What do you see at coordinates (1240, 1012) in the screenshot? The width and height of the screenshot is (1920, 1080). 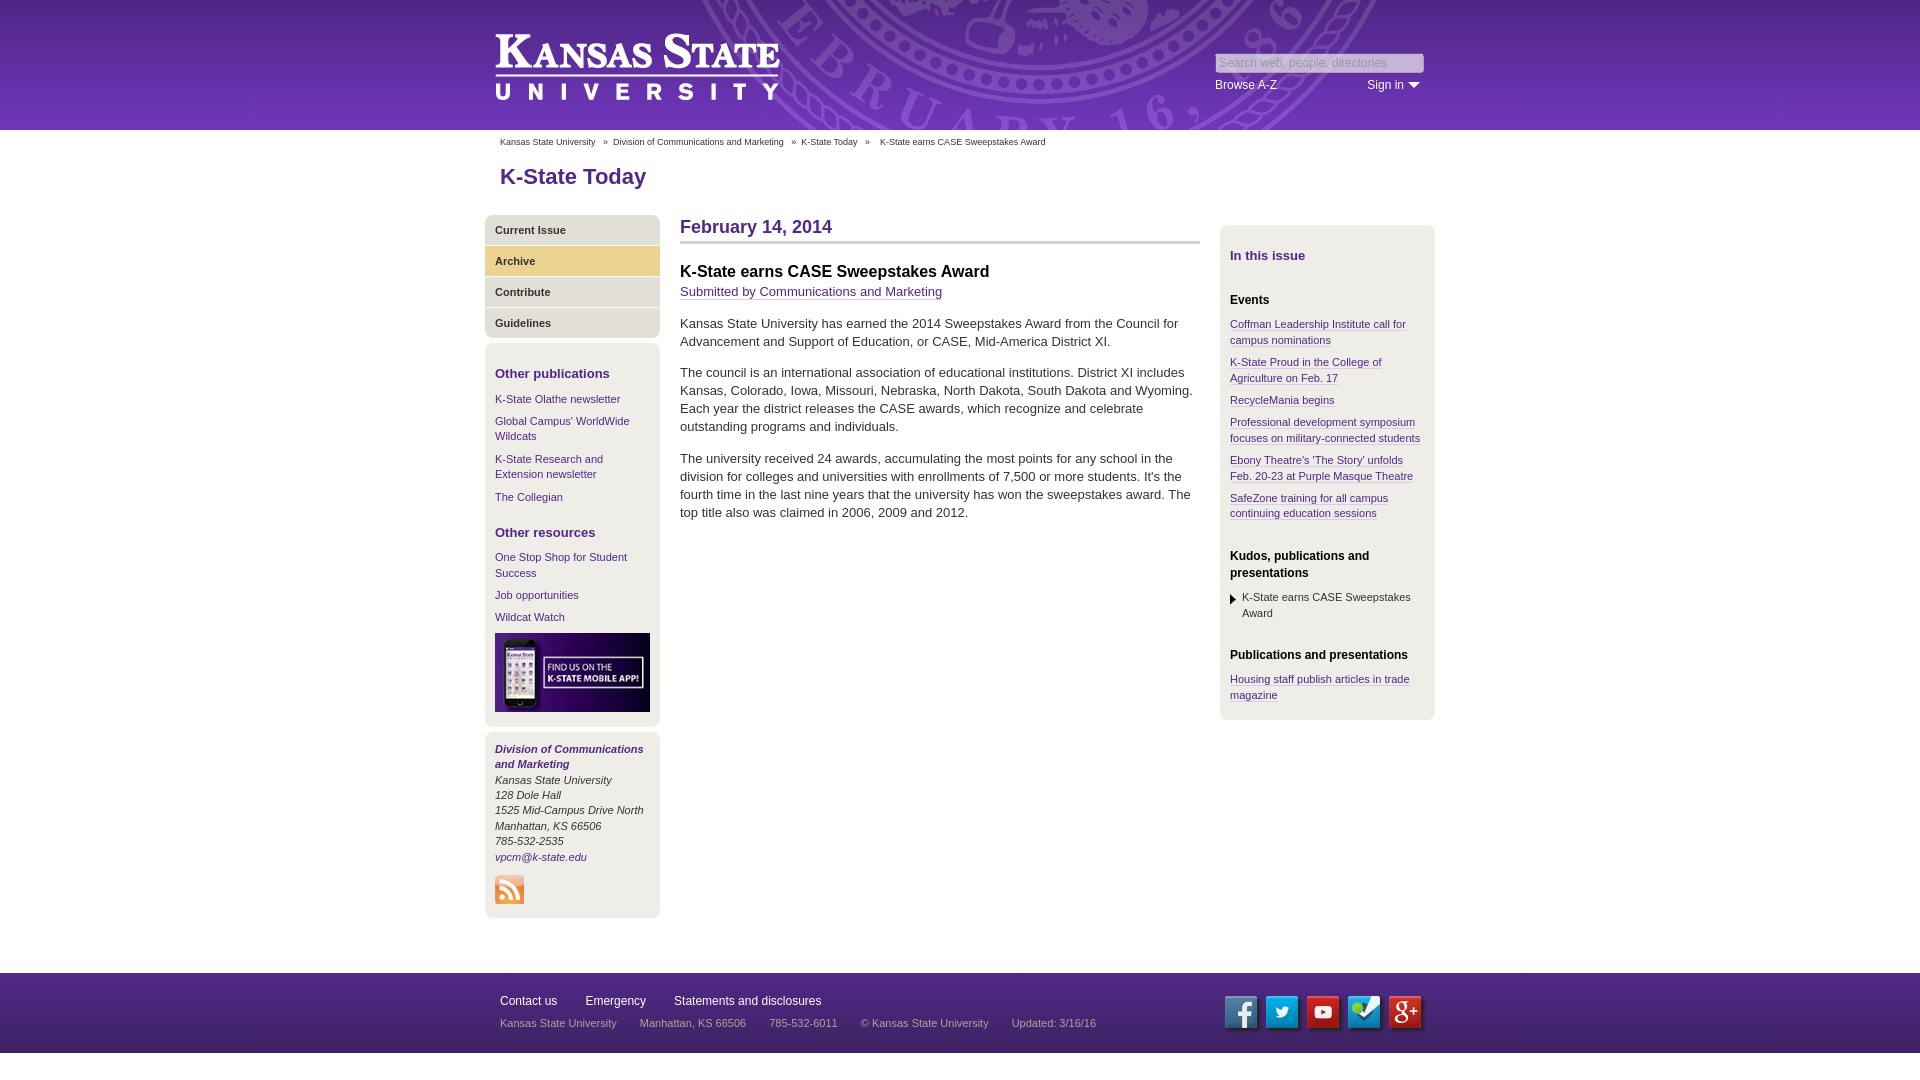 I see `Facebook` at bounding box center [1240, 1012].